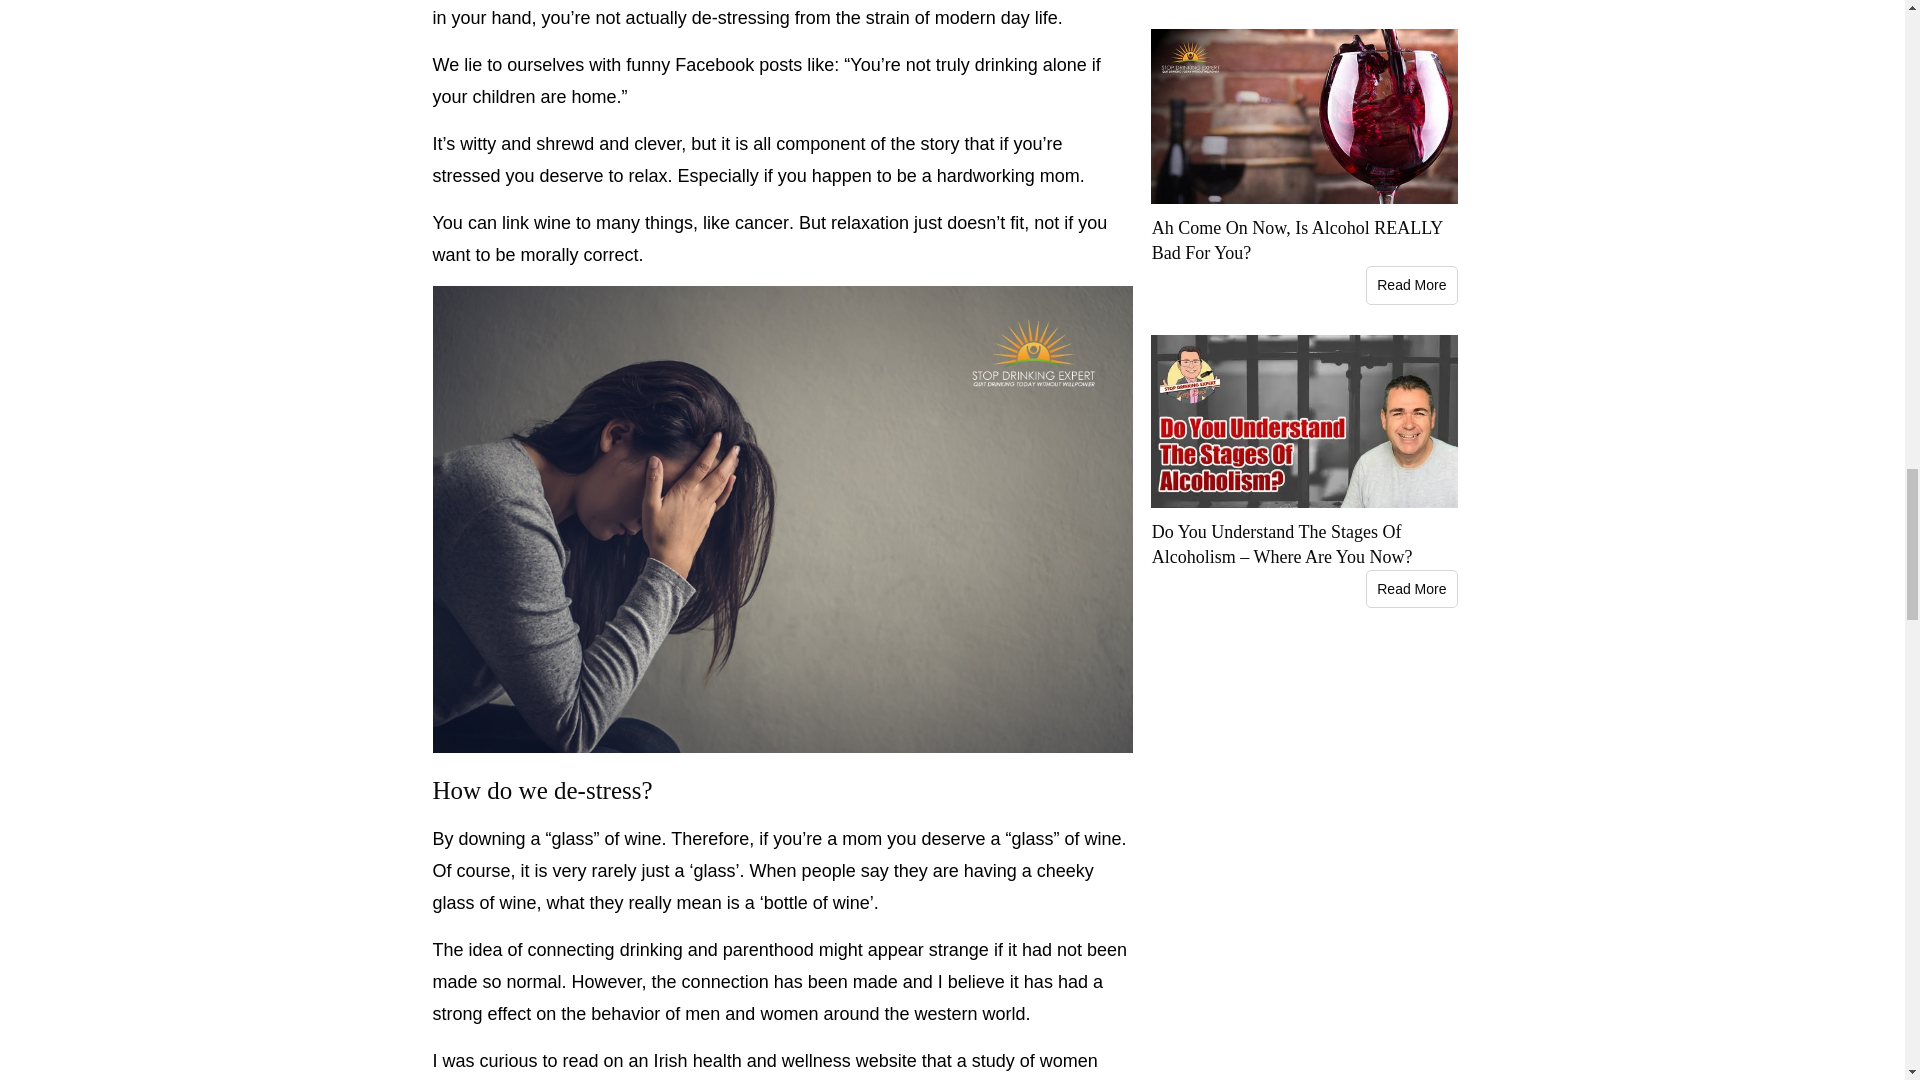 The height and width of the screenshot is (1080, 1920). Describe the element at coordinates (1008, 176) in the screenshot. I see `hardworking mom` at that location.